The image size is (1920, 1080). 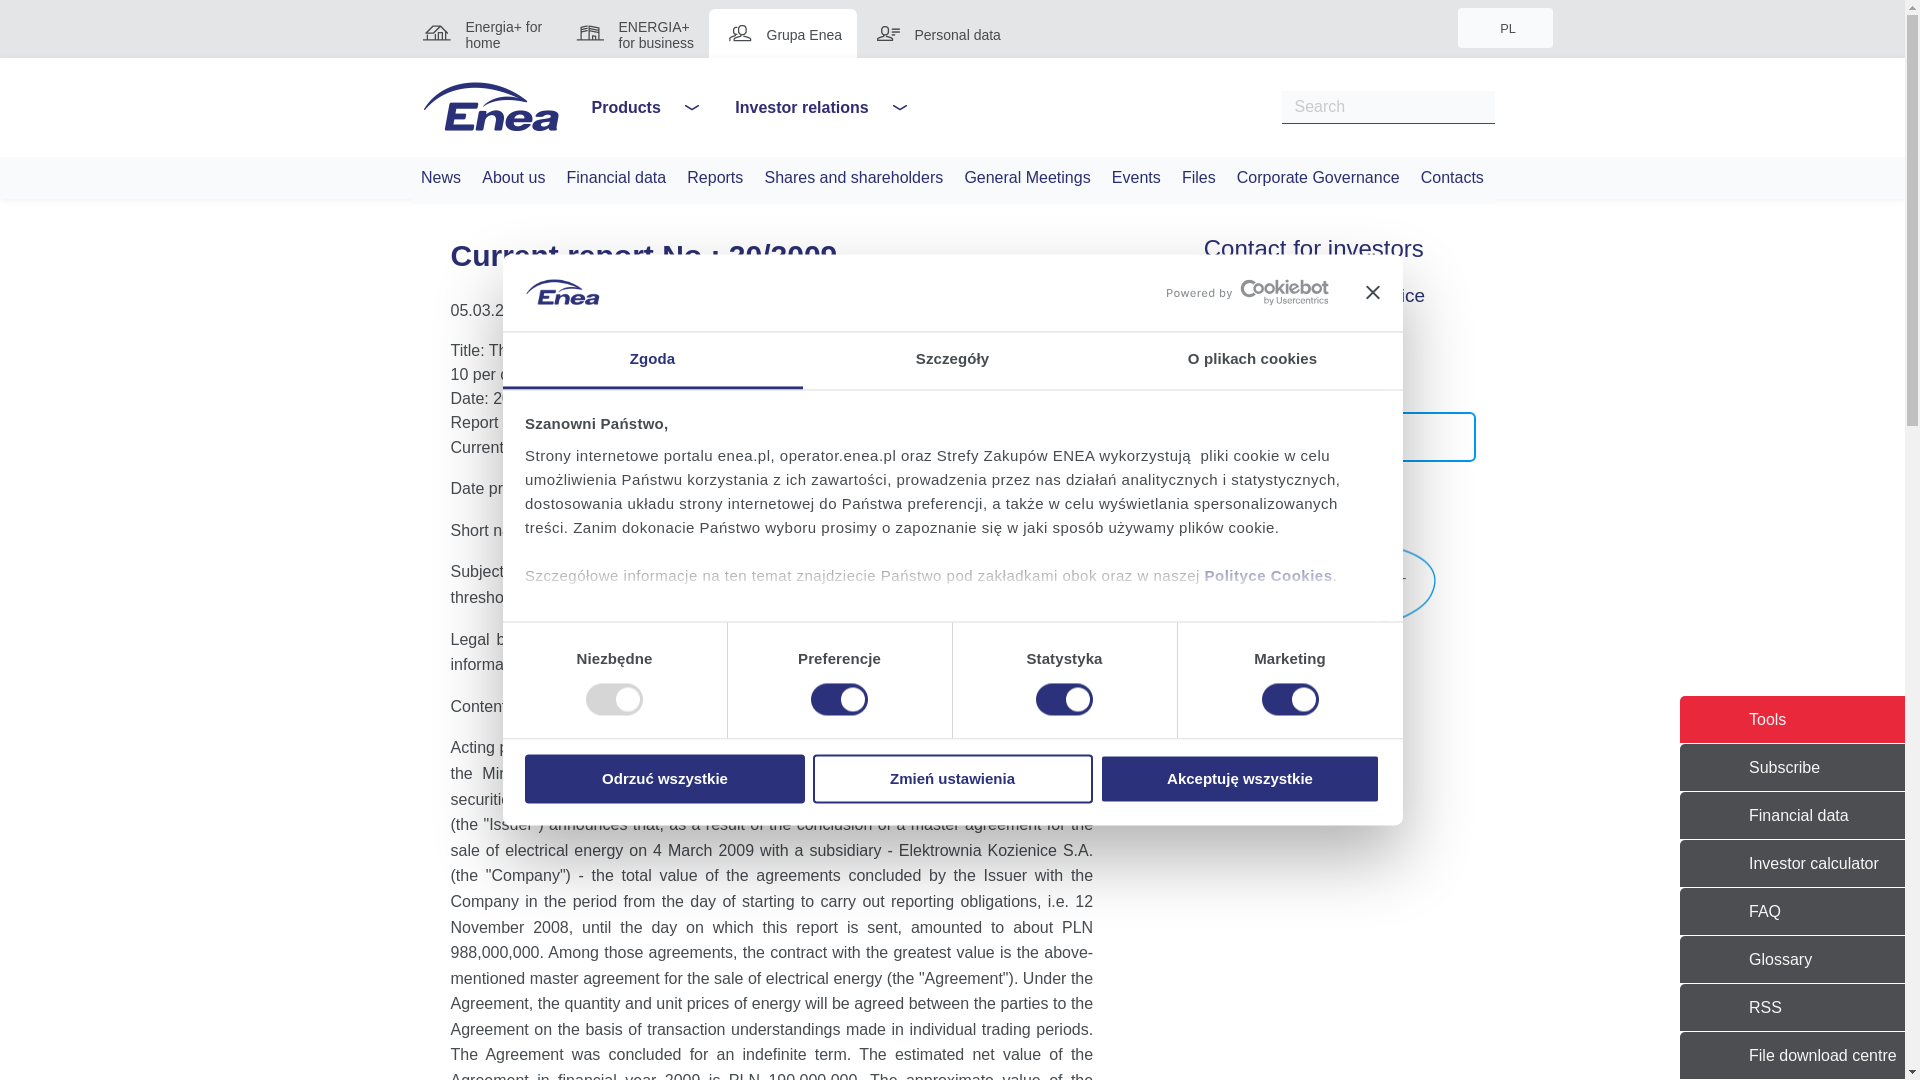 What do you see at coordinates (1268, 576) in the screenshot?
I see `Polityce Cookies` at bounding box center [1268, 576].